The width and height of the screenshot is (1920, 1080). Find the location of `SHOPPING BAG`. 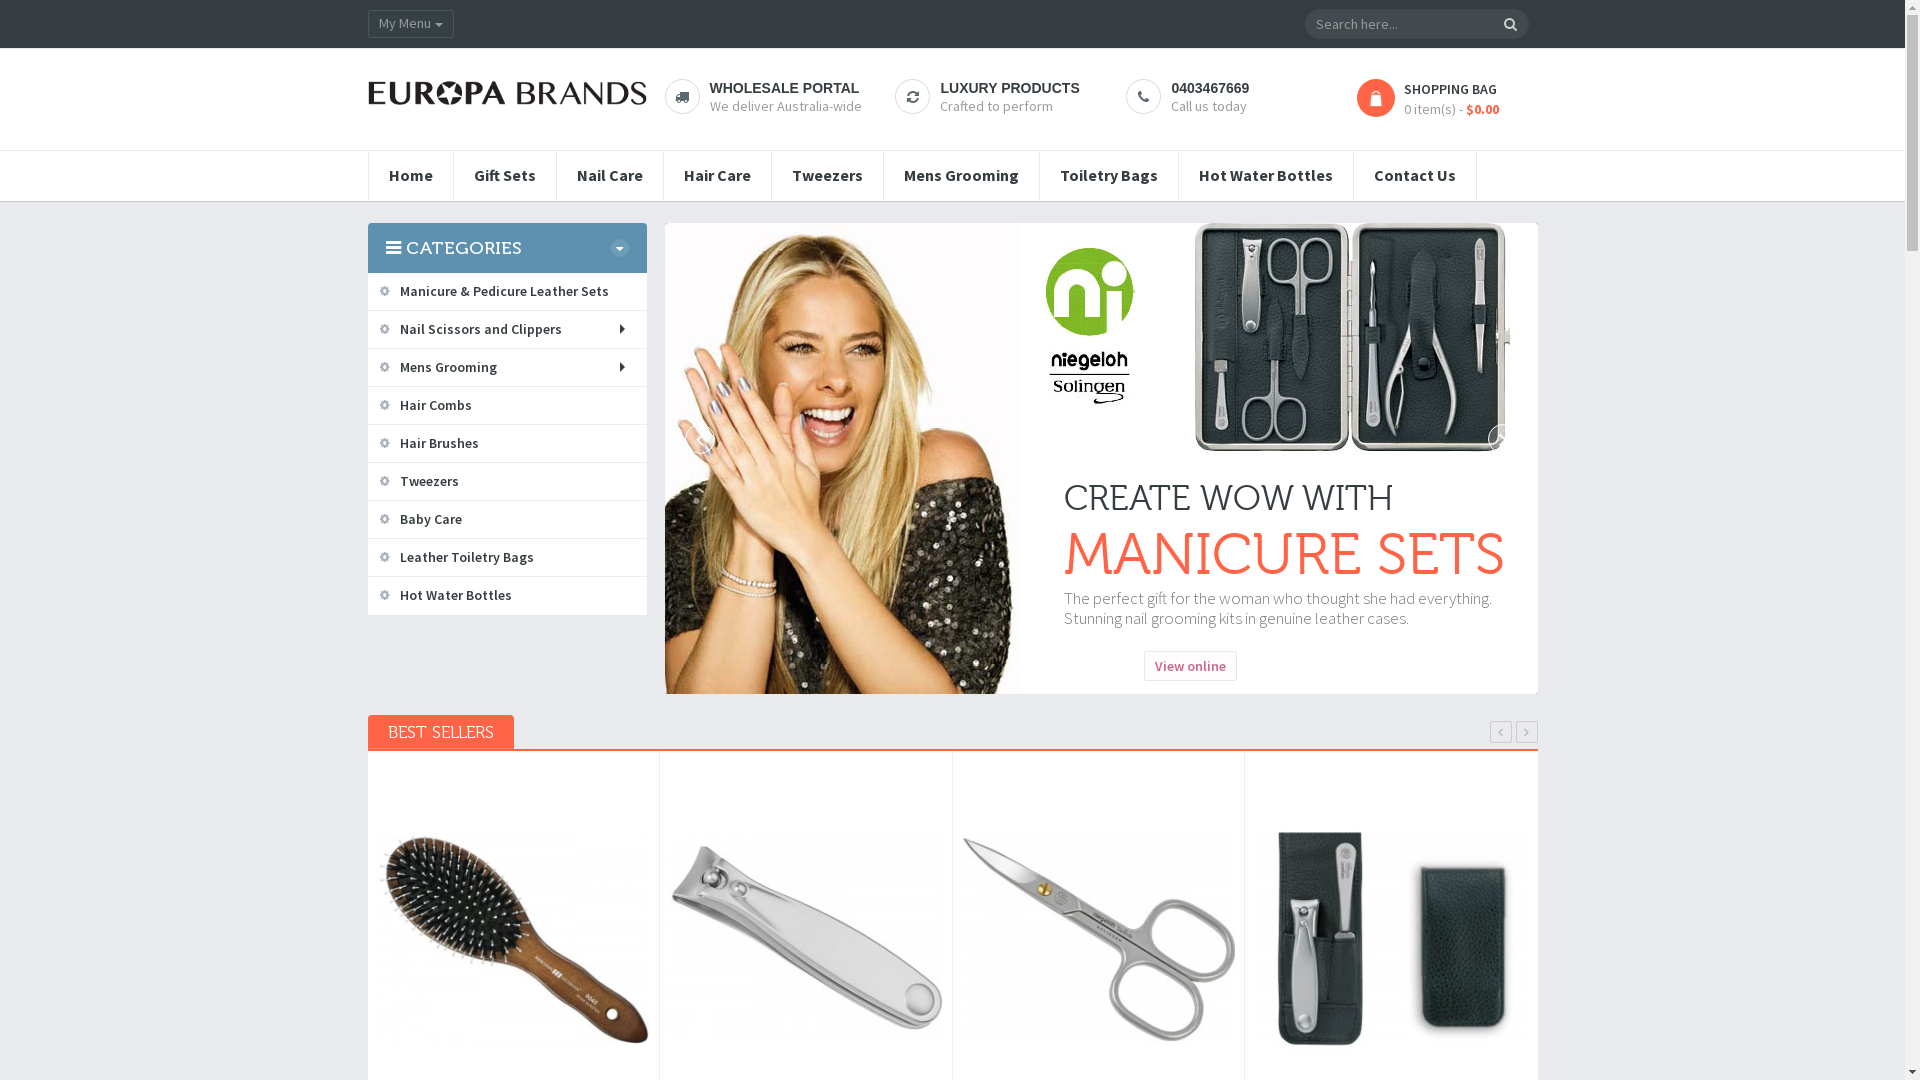

SHOPPING BAG is located at coordinates (1450, 89).